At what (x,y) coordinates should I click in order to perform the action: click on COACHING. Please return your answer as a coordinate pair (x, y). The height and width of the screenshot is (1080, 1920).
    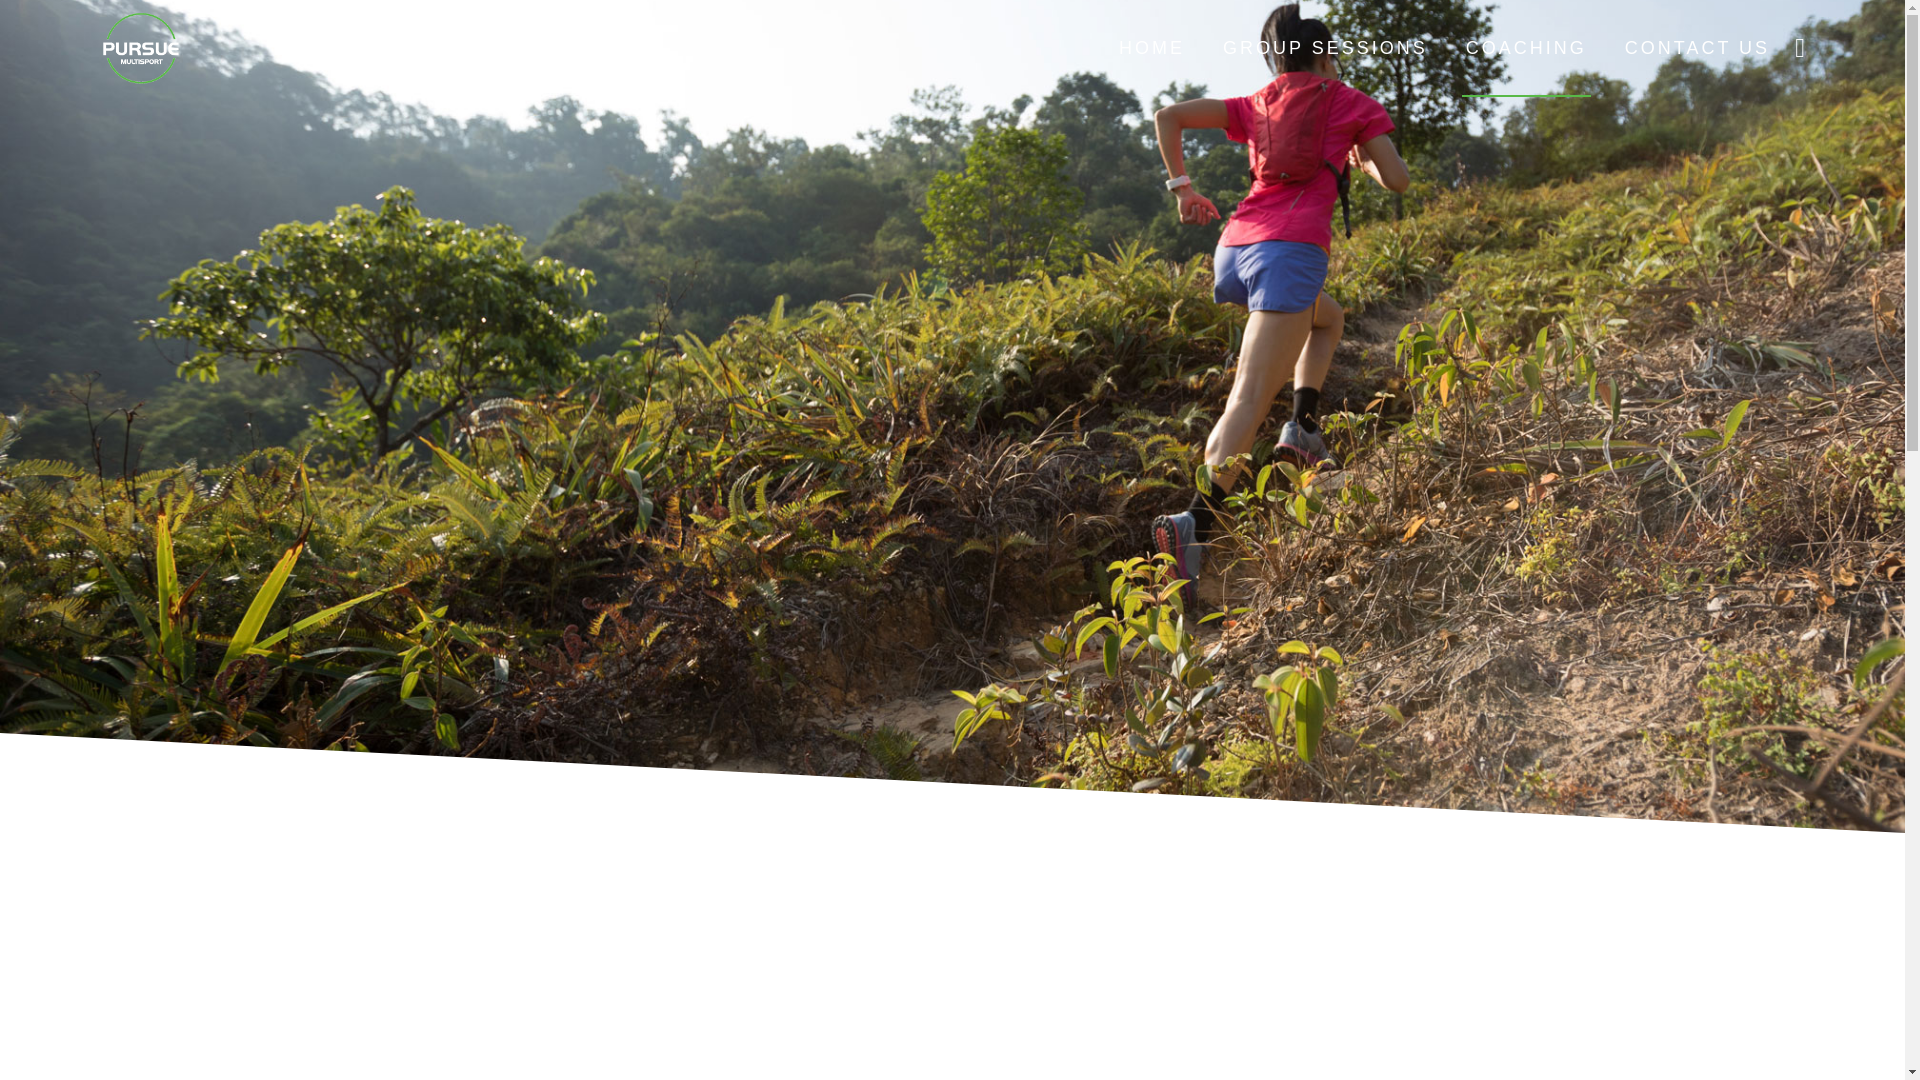
    Looking at the image, I should click on (1526, 48).